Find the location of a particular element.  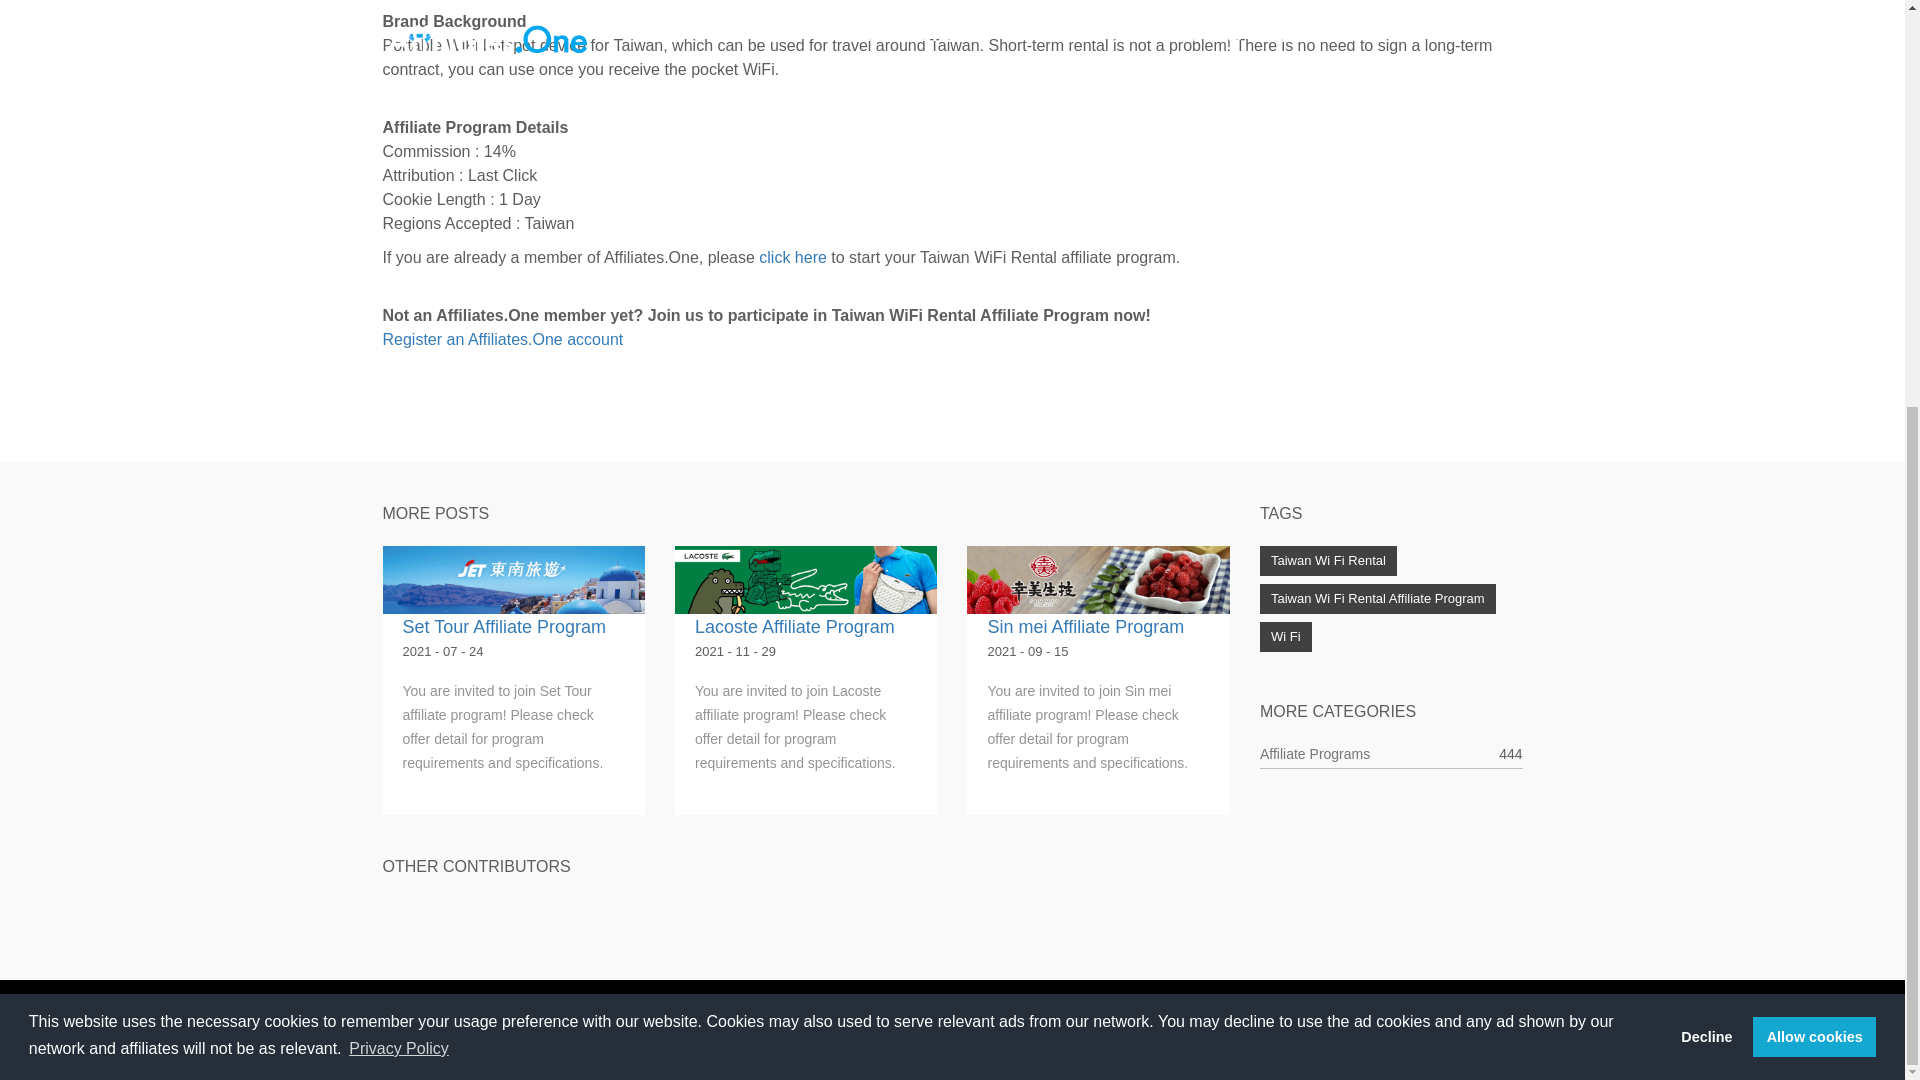

Affiliate Programs is located at coordinates (1314, 754).